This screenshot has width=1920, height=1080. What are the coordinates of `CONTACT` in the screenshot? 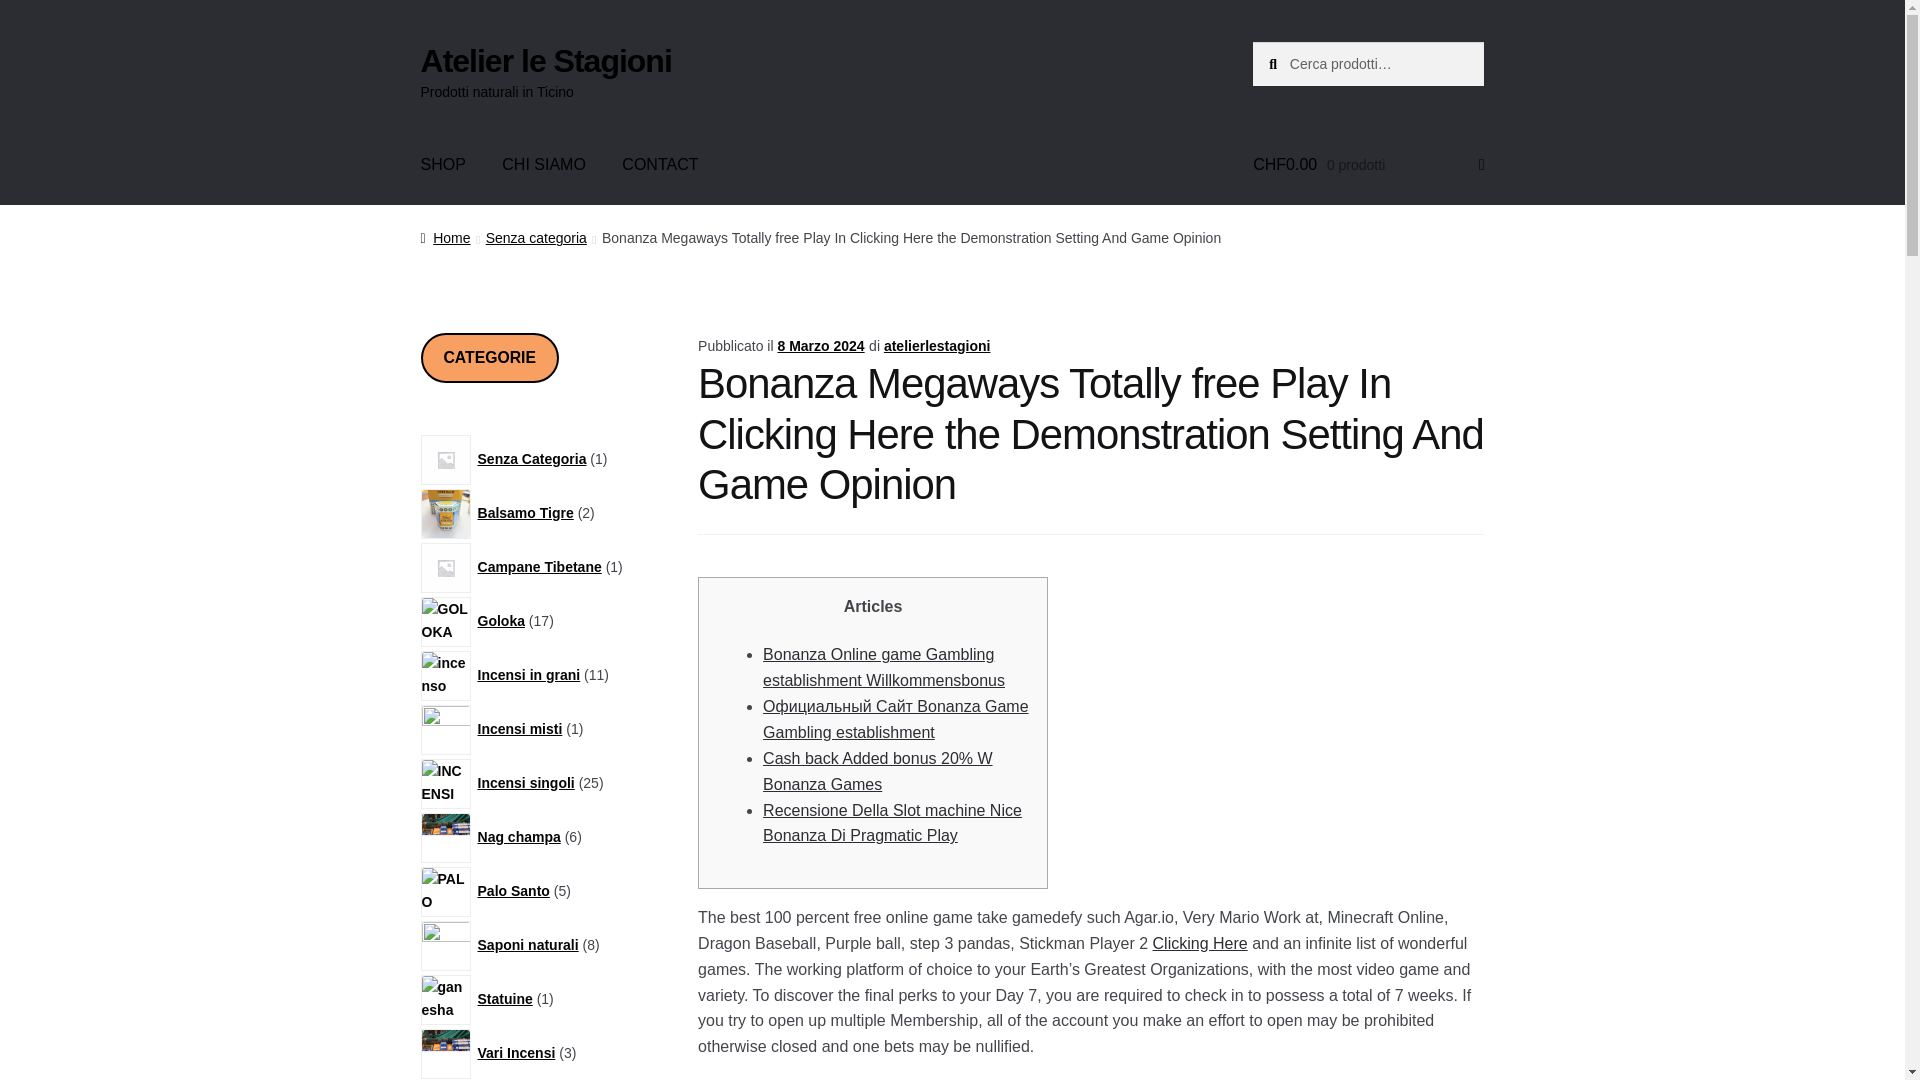 It's located at (660, 165).